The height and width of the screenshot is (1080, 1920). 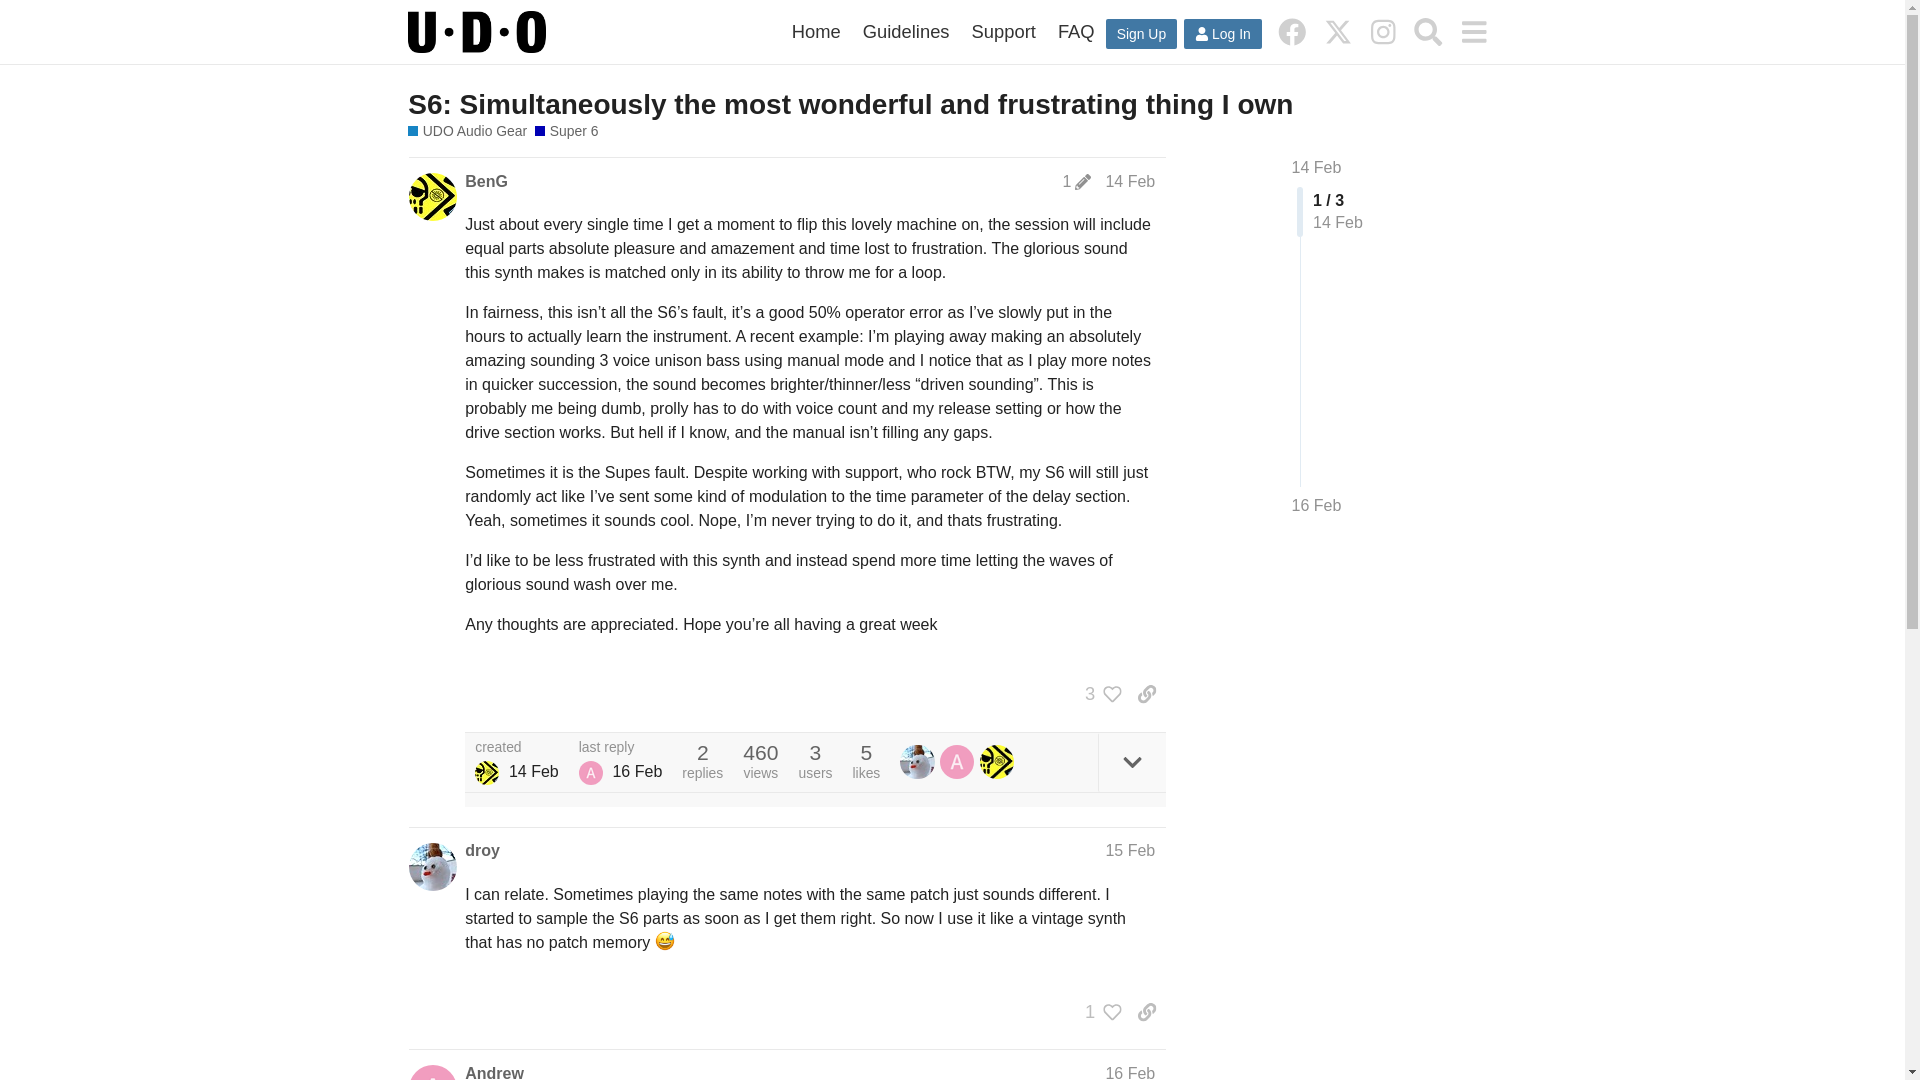 What do you see at coordinates (1222, 34) in the screenshot?
I see `Log In` at bounding box center [1222, 34].